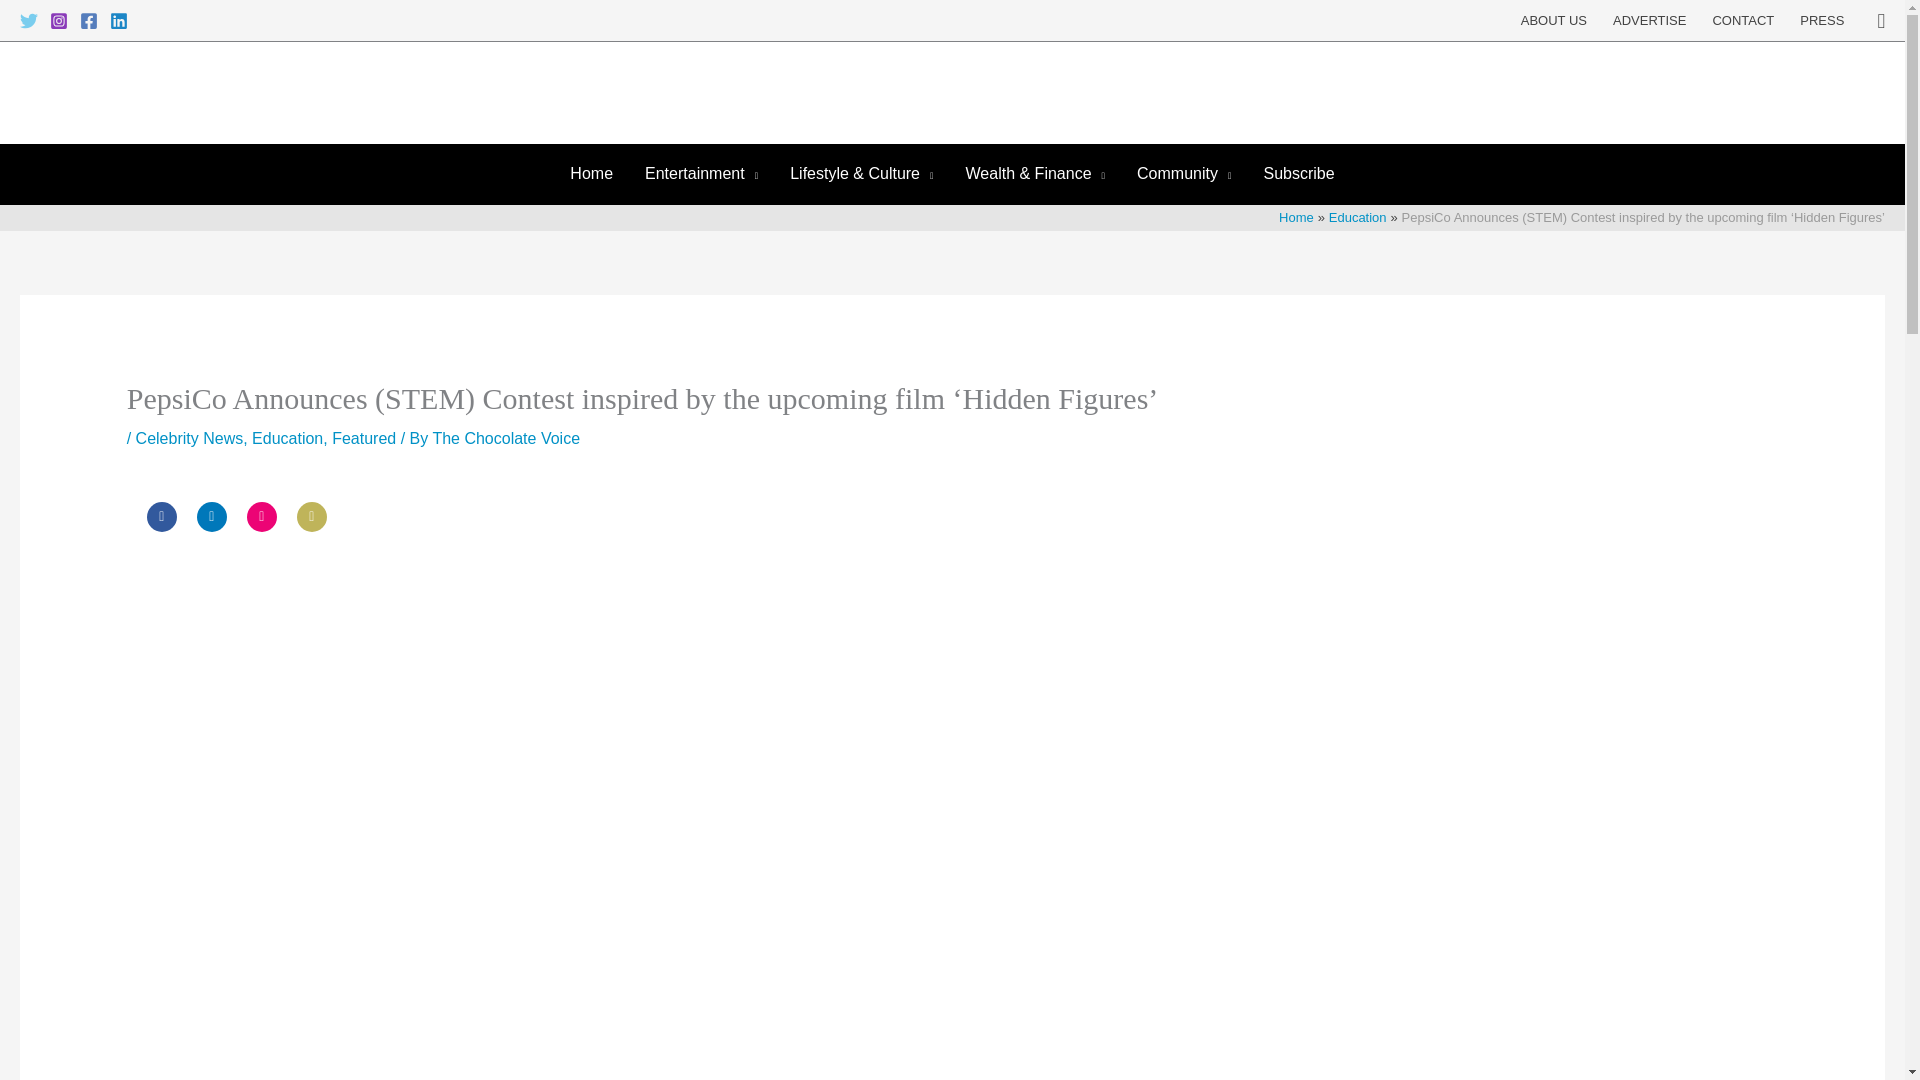  Describe the element at coordinates (701, 174) in the screenshot. I see `Entertainment` at that location.